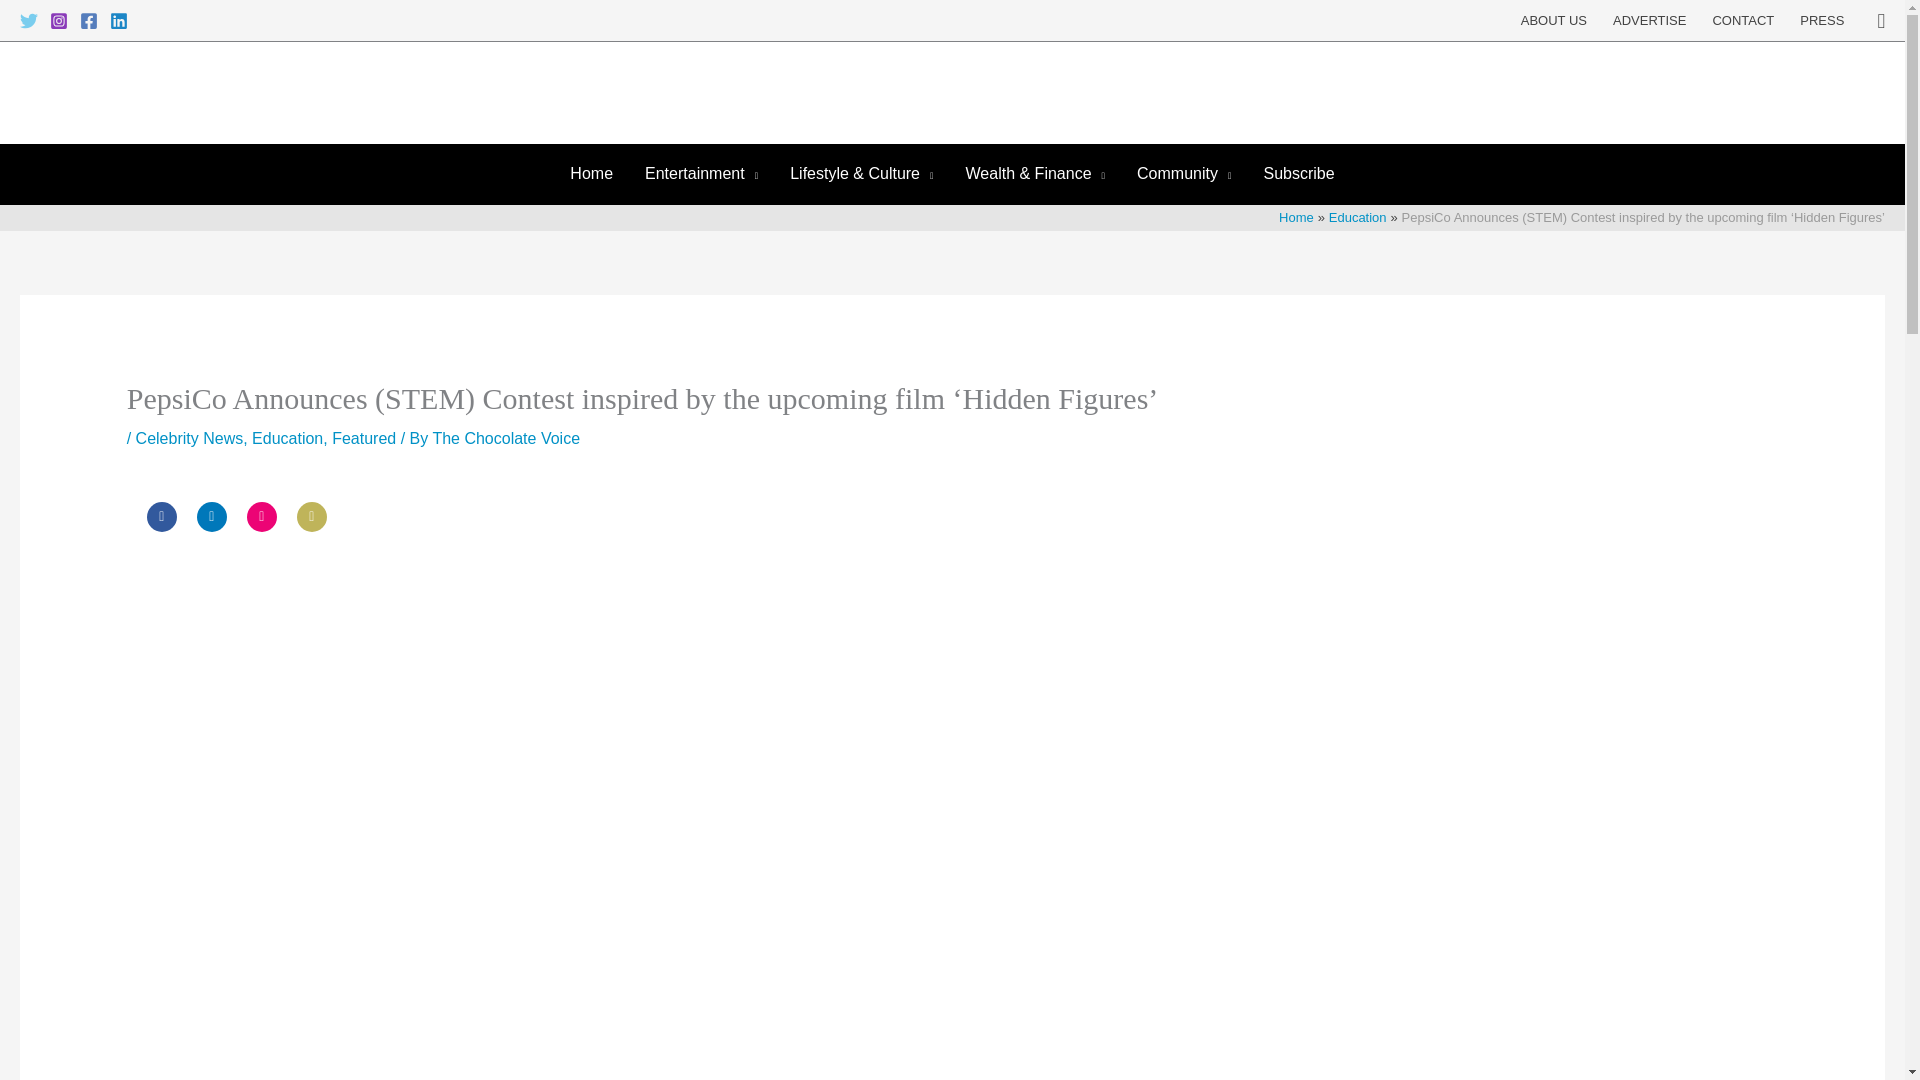  Describe the element at coordinates (701, 174) in the screenshot. I see `Entertainment` at that location.